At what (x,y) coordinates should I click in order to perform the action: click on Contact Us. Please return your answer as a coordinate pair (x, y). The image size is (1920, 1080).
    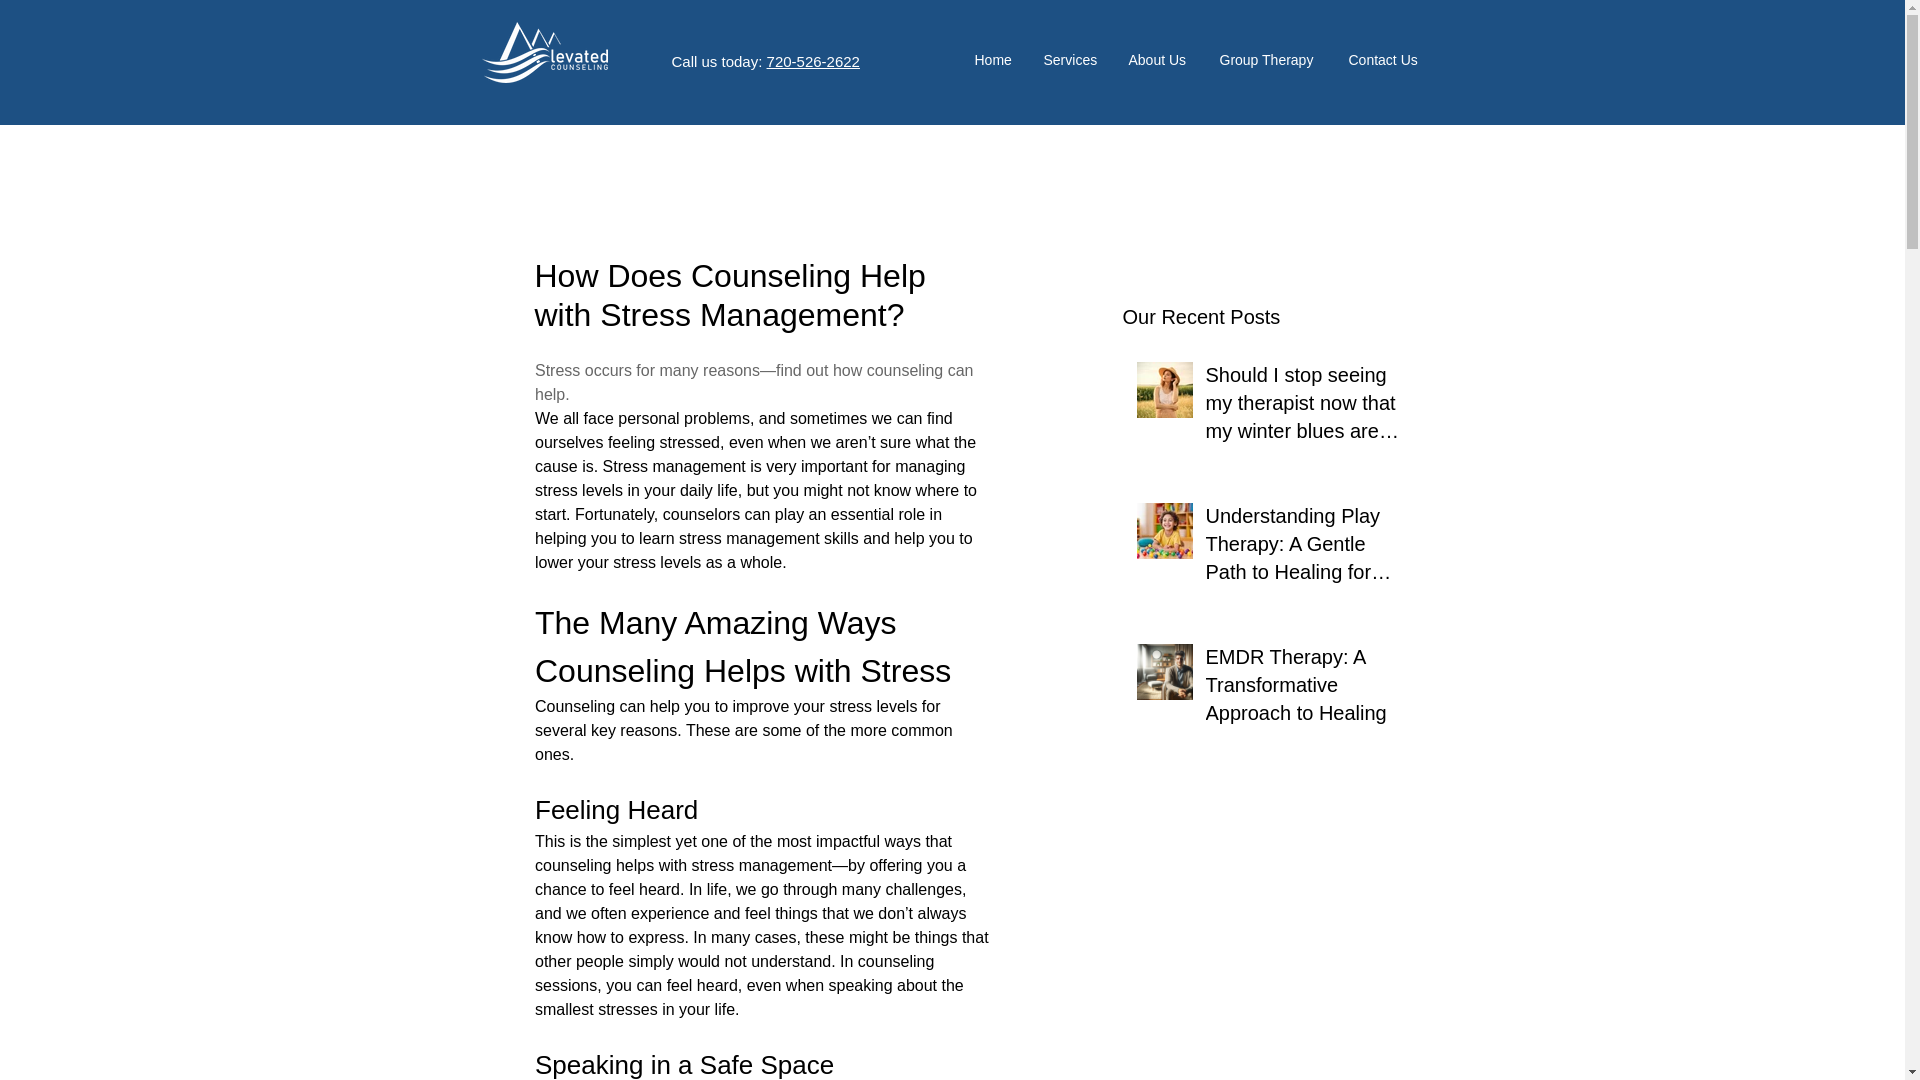
    Looking at the image, I should click on (1386, 60).